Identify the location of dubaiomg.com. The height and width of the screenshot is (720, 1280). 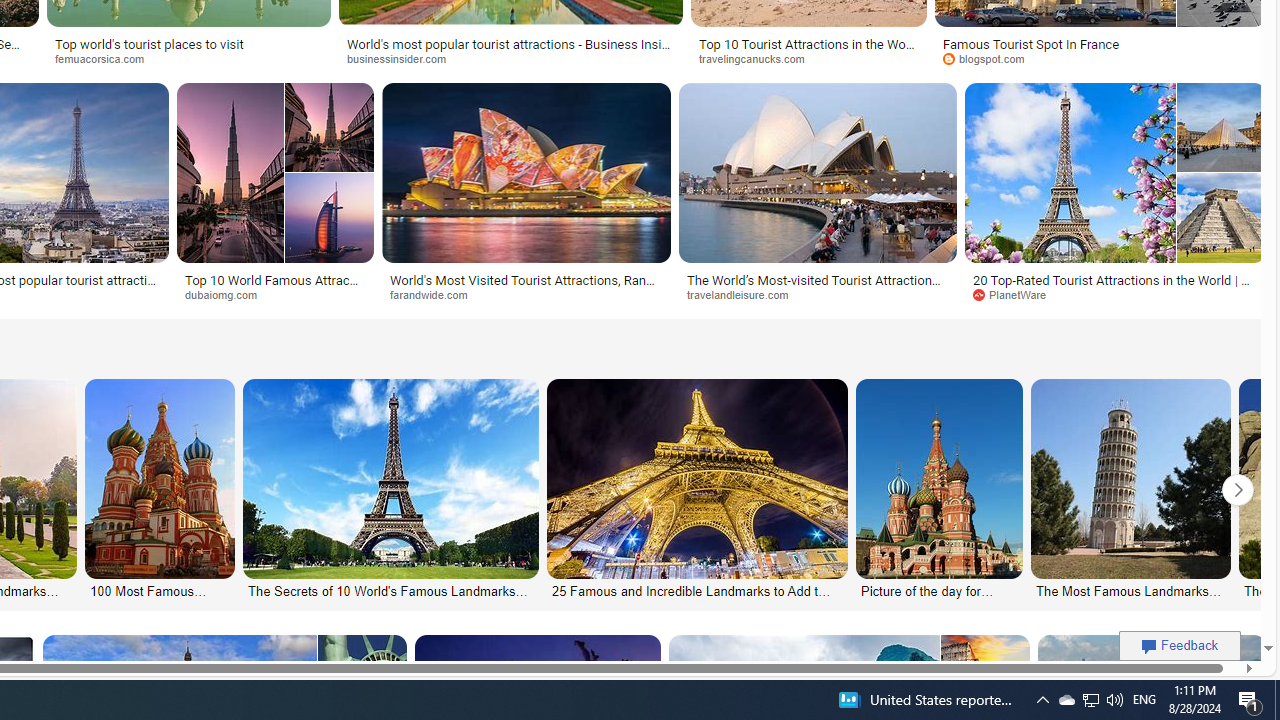
(228, 294).